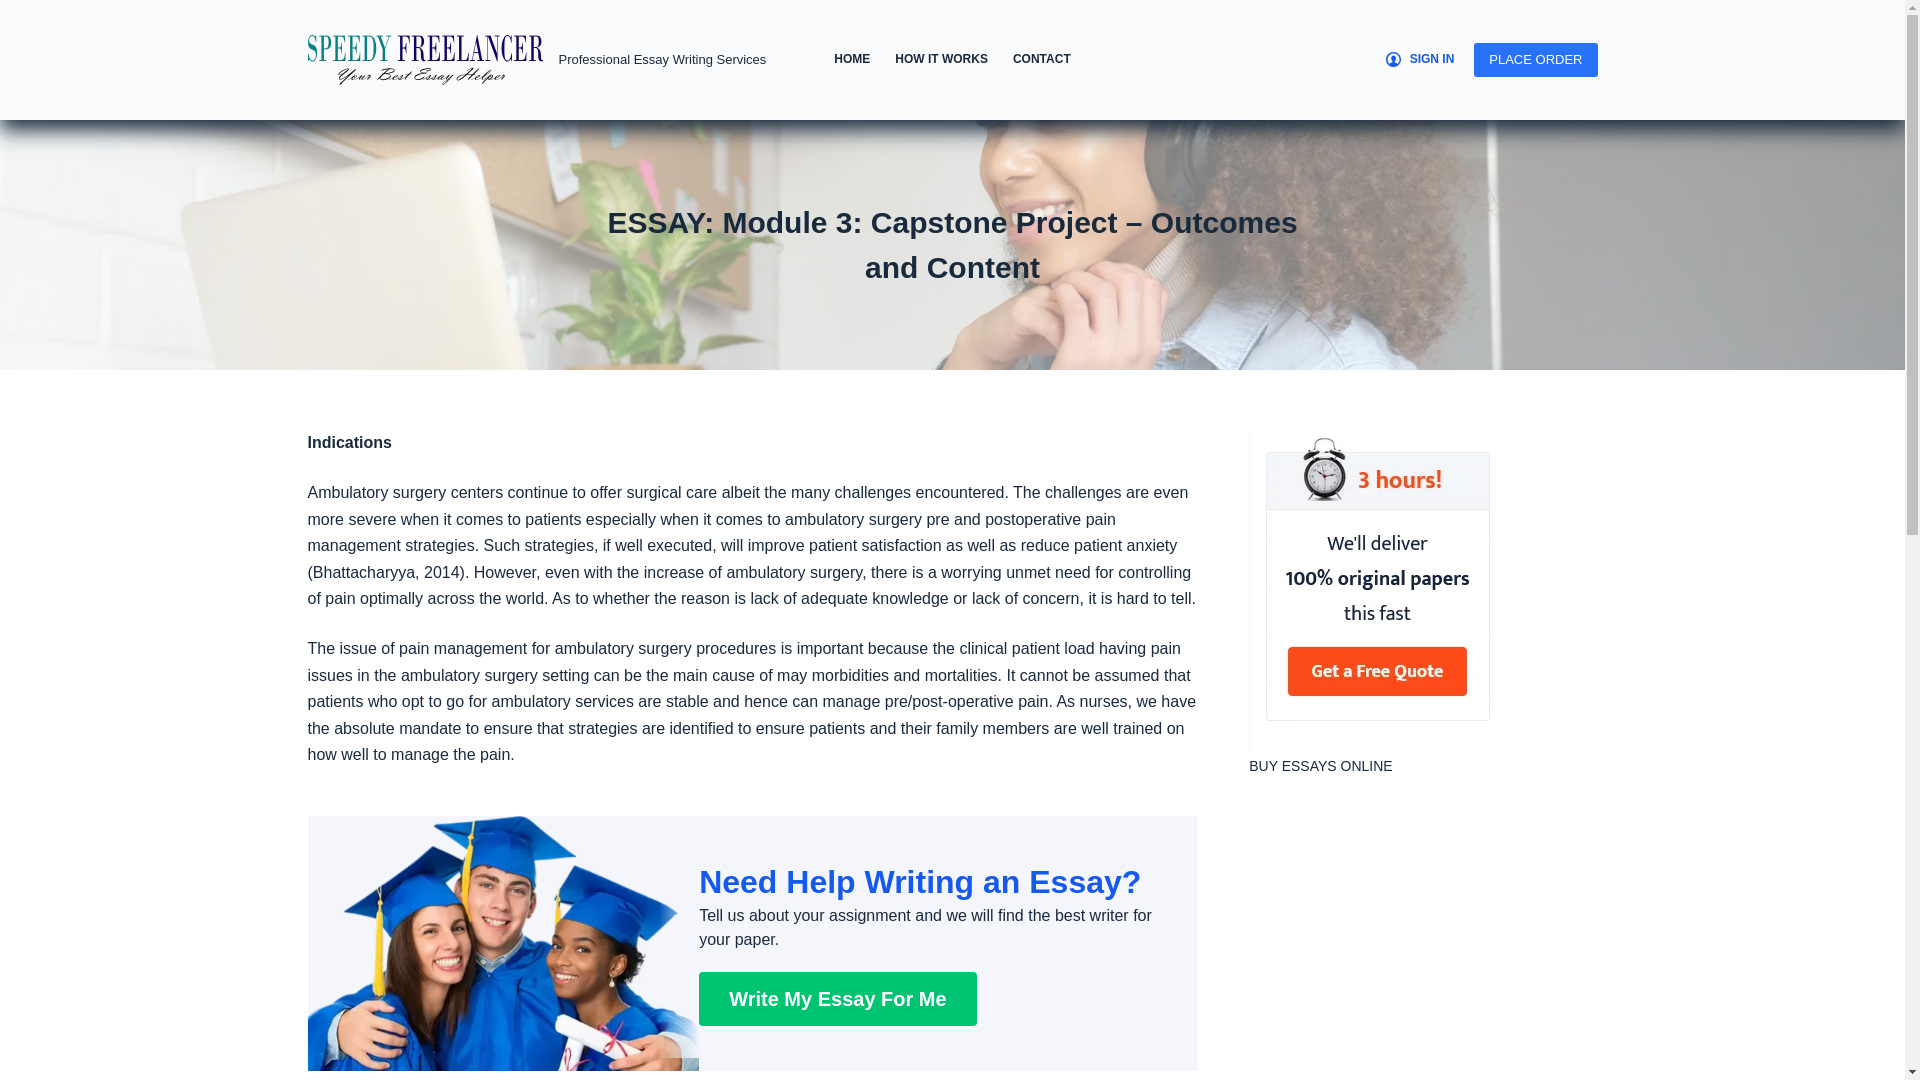 The width and height of the screenshot is (1920, 1080). Describe the element at coordinates (852, 60) in the screenshot. I see `HOME` at that location.